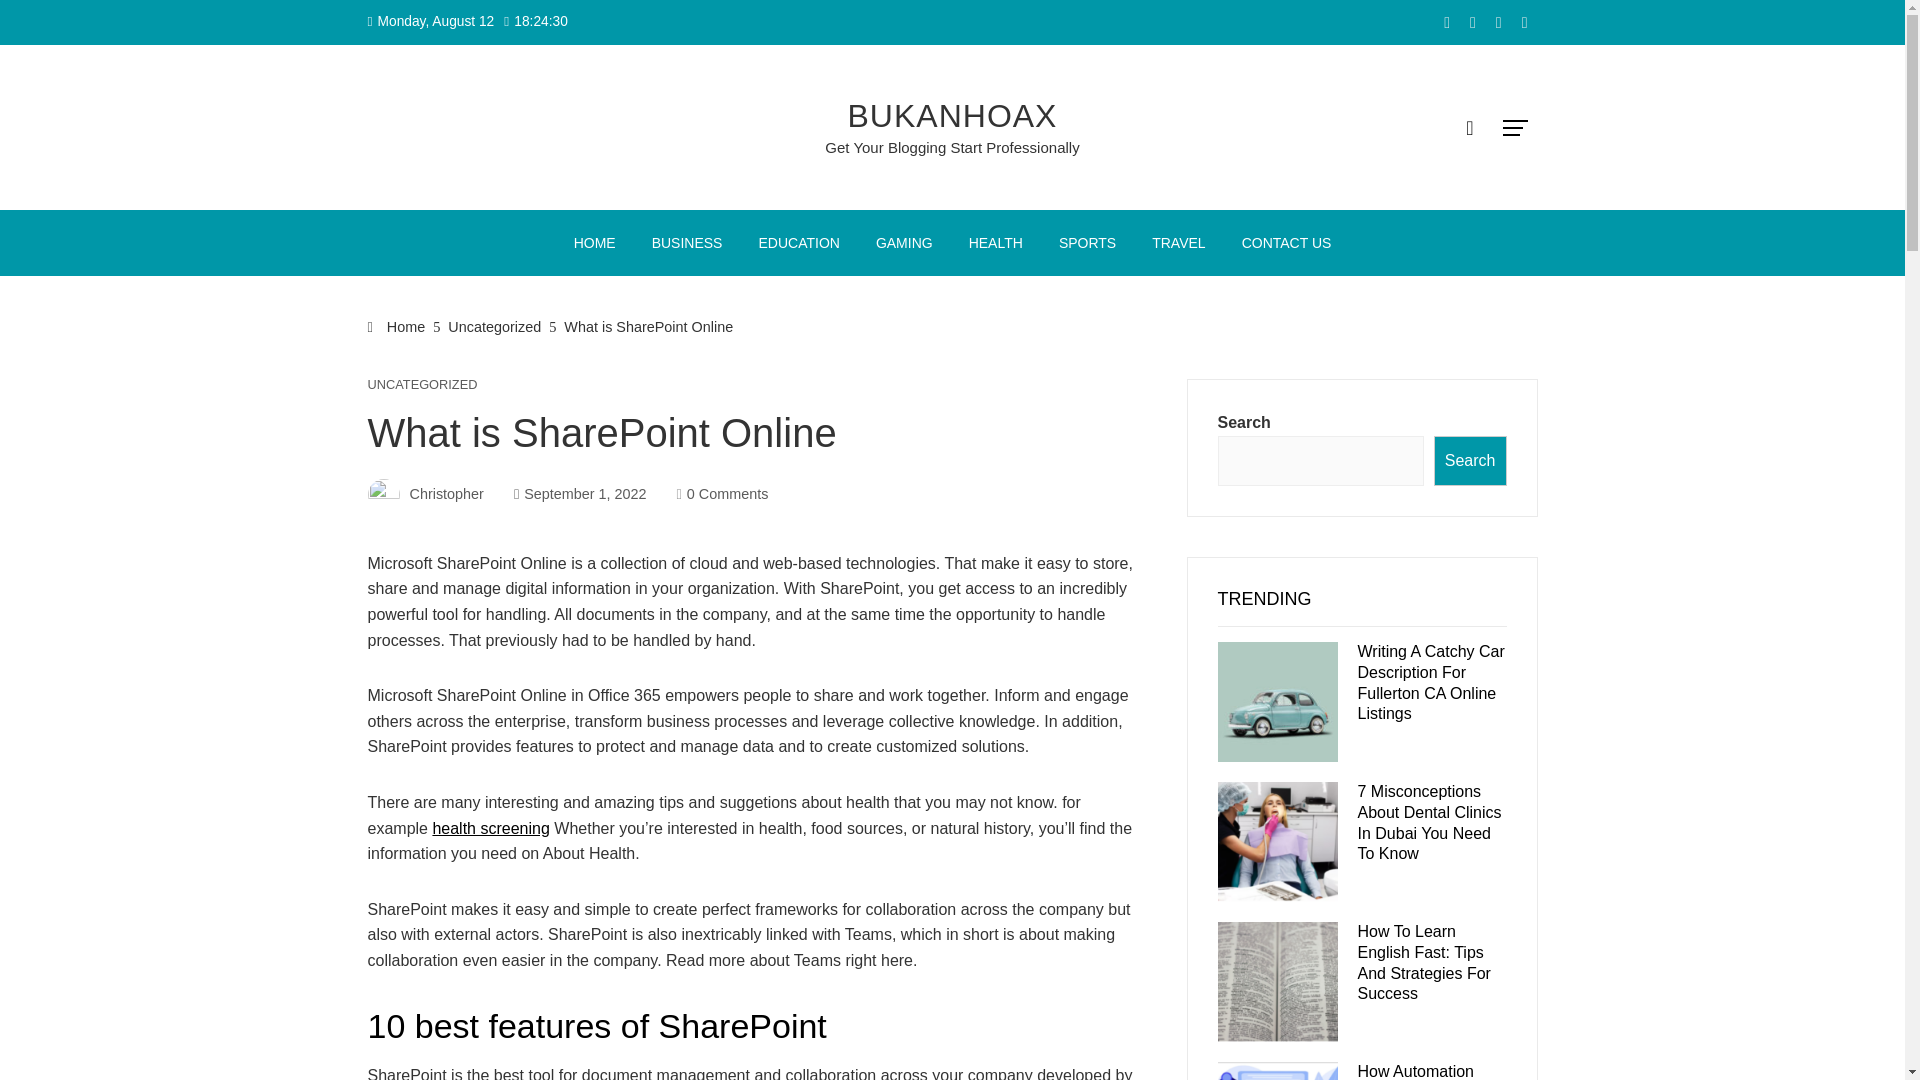  Describe the element at coordinates (1087, 242) in the screenshot. I see `SPORTS` at that location.